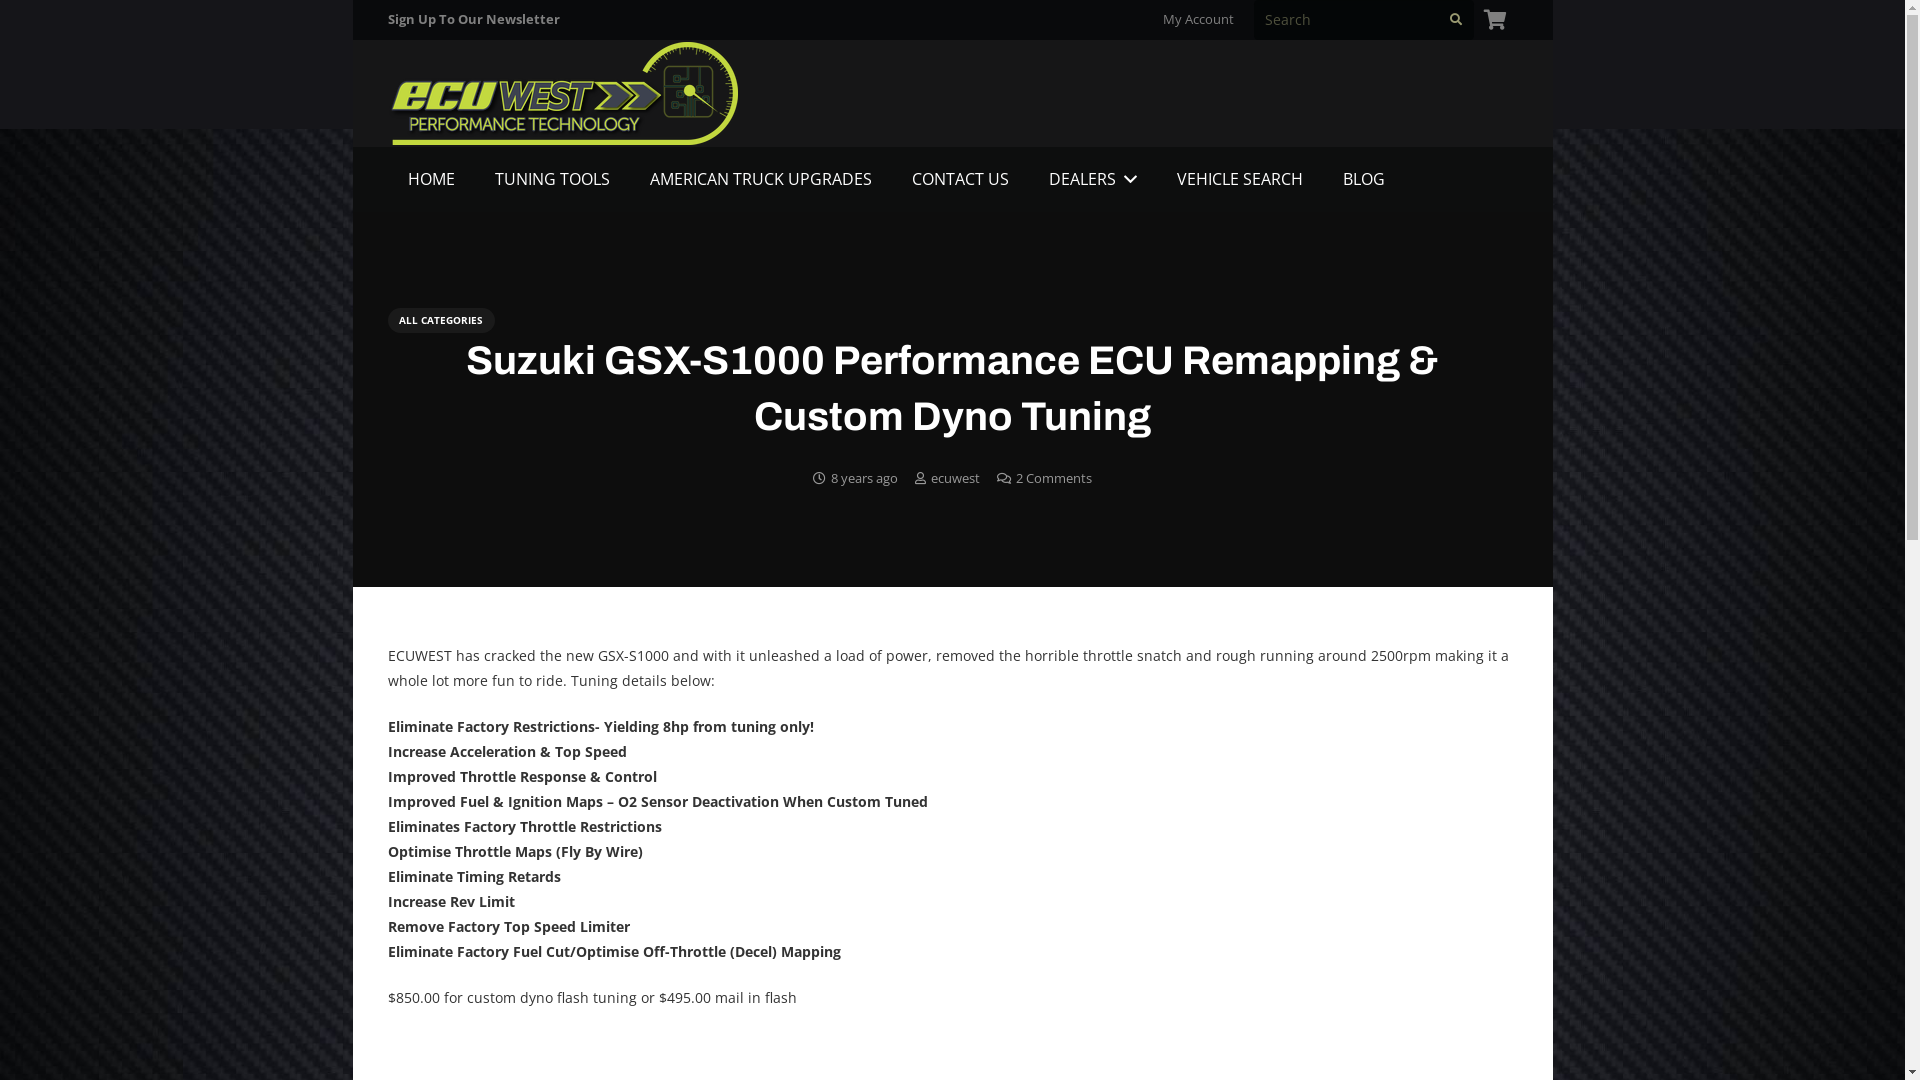 This screenshot has height=1080, width=1920. I want to click on ecuwest, so click(955, 478).